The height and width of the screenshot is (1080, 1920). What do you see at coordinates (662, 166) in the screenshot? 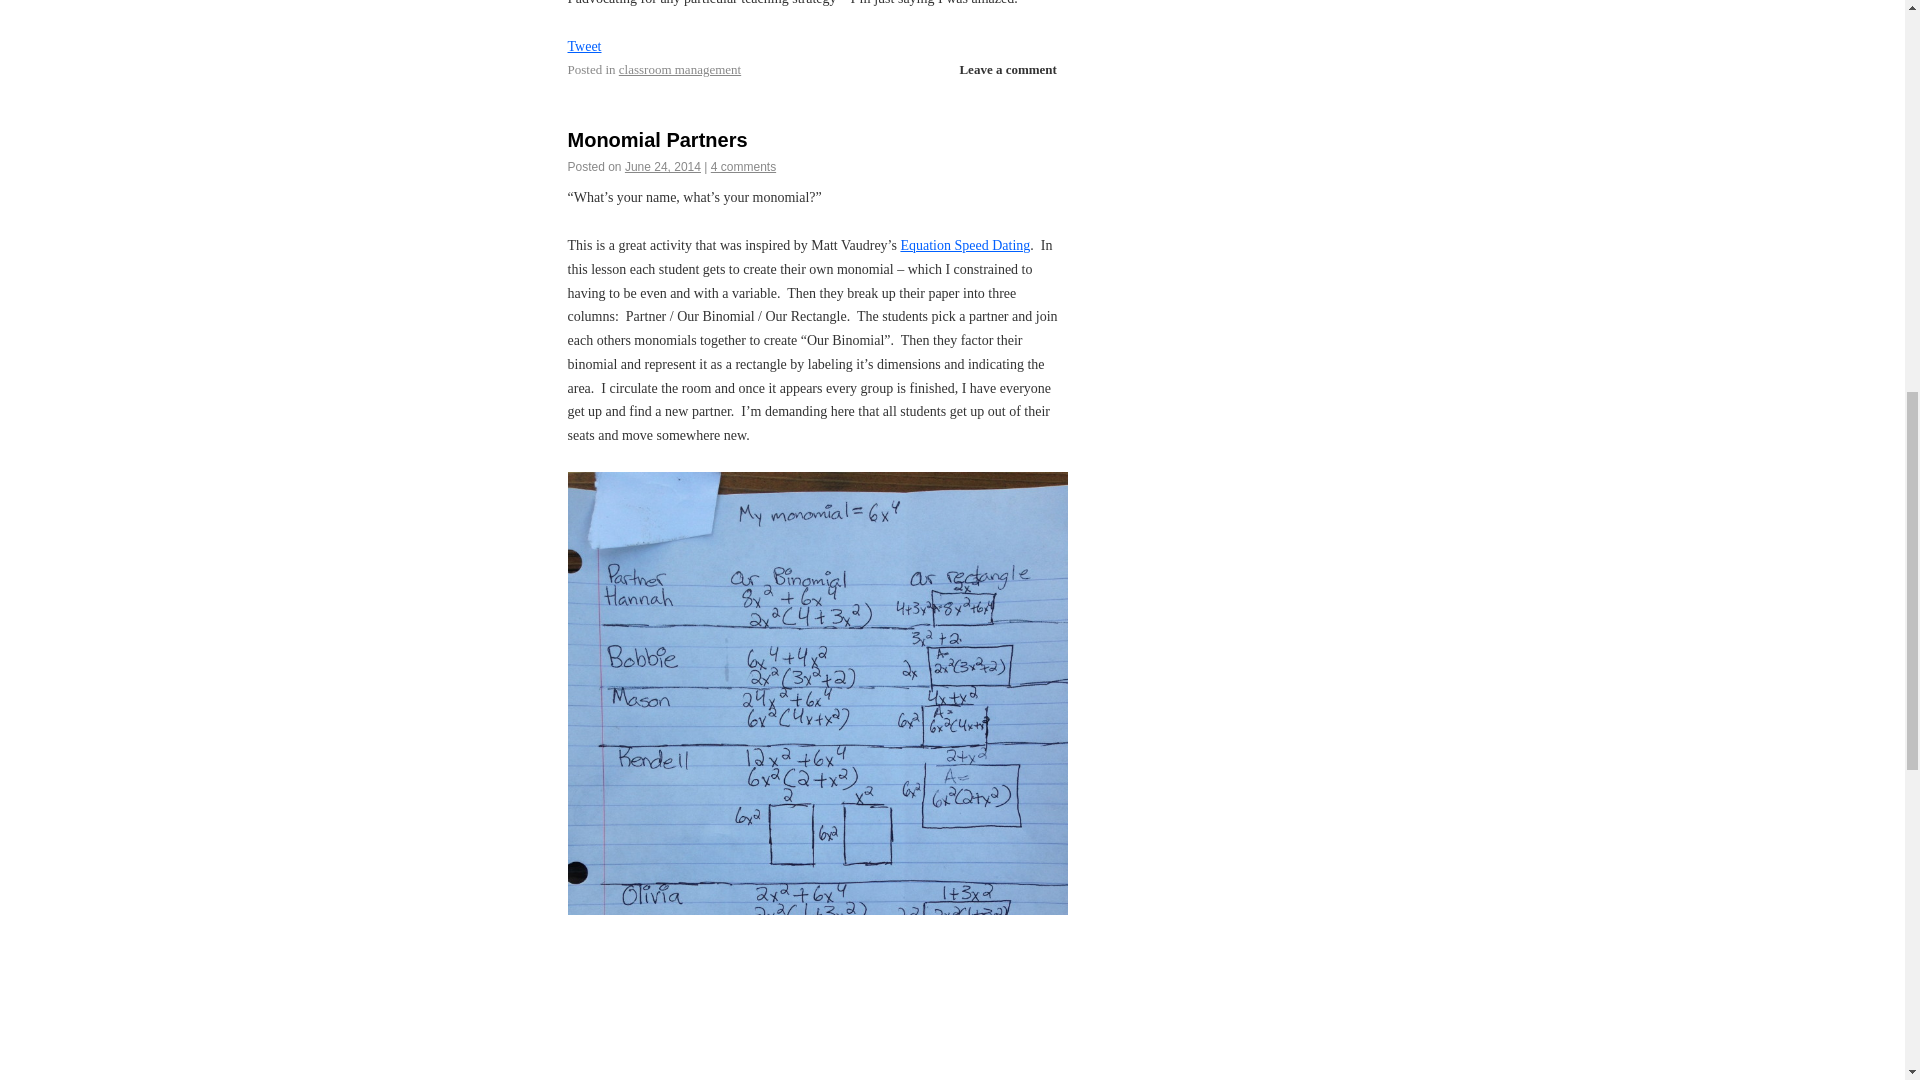
I see `June 24, 2014` at bounding box center [662, 166].